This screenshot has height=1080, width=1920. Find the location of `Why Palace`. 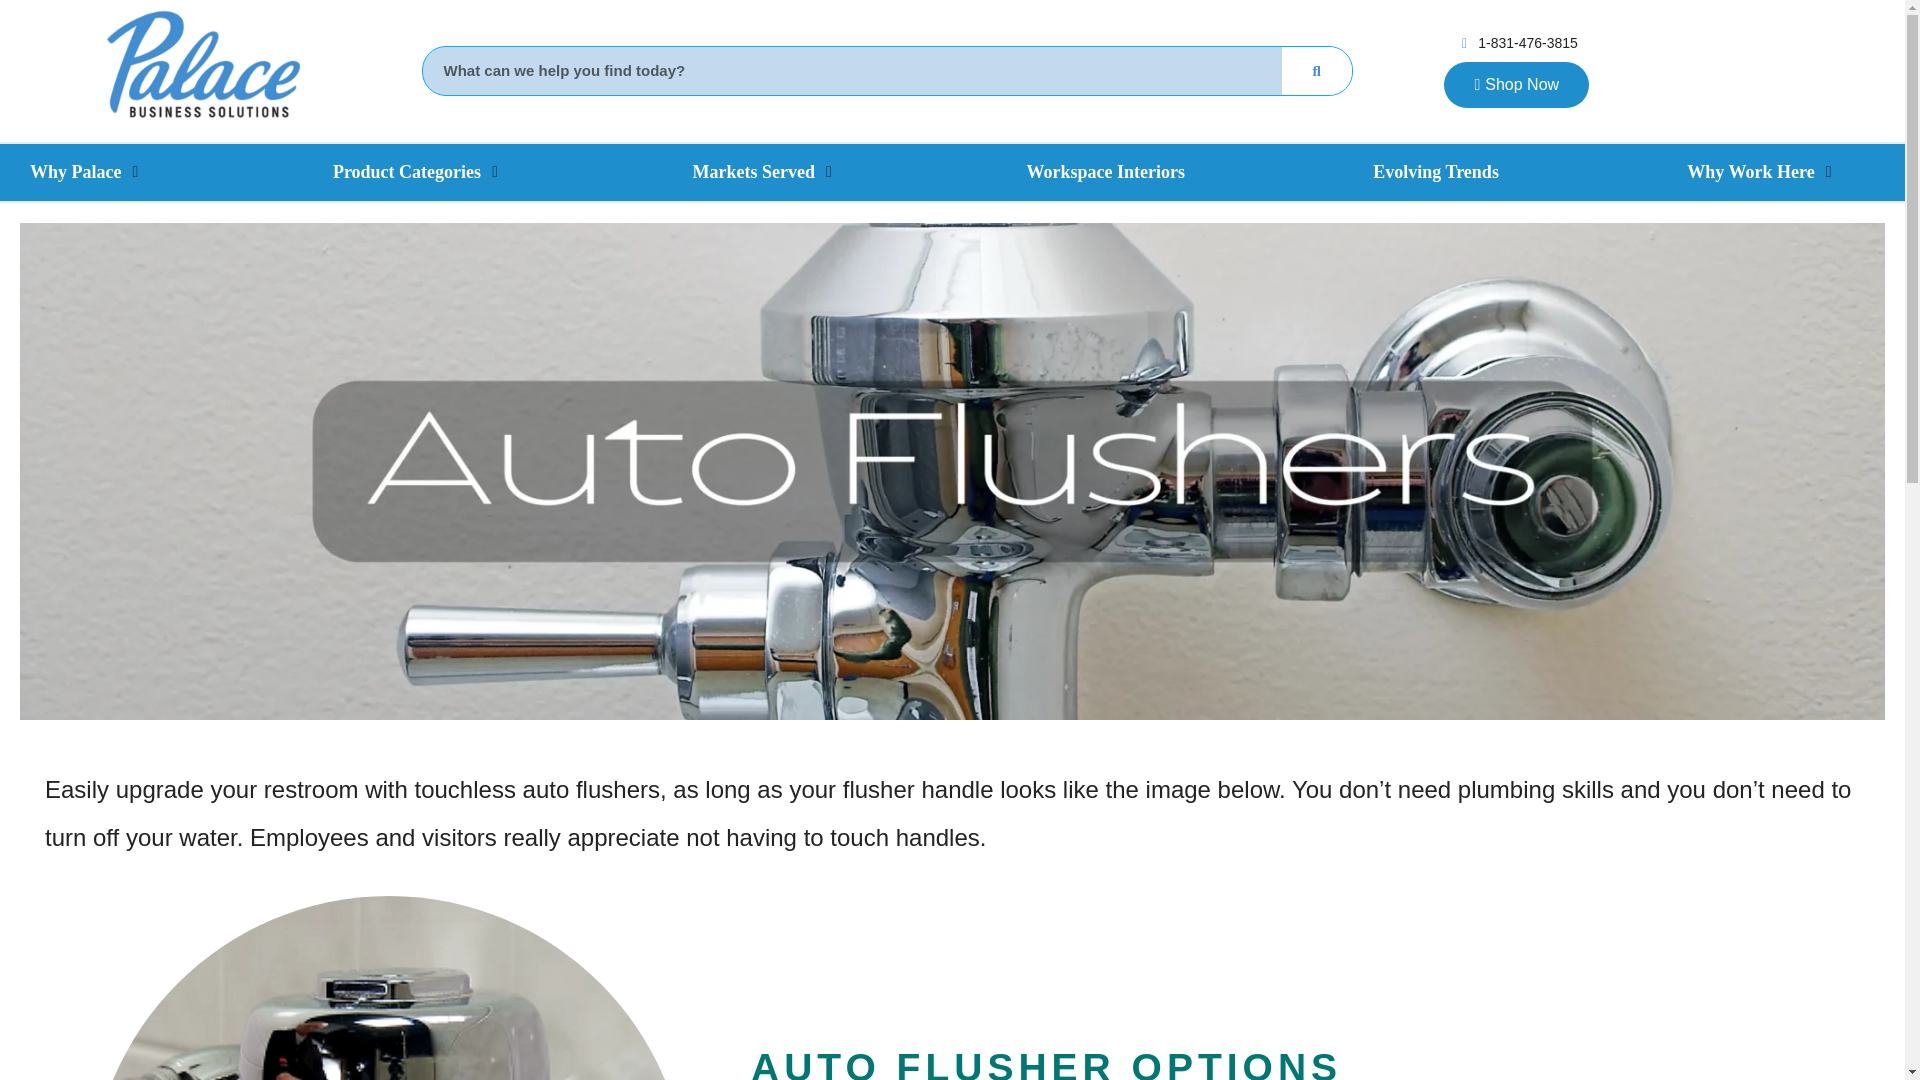

Why Palace is located at coordinates (76, 172).